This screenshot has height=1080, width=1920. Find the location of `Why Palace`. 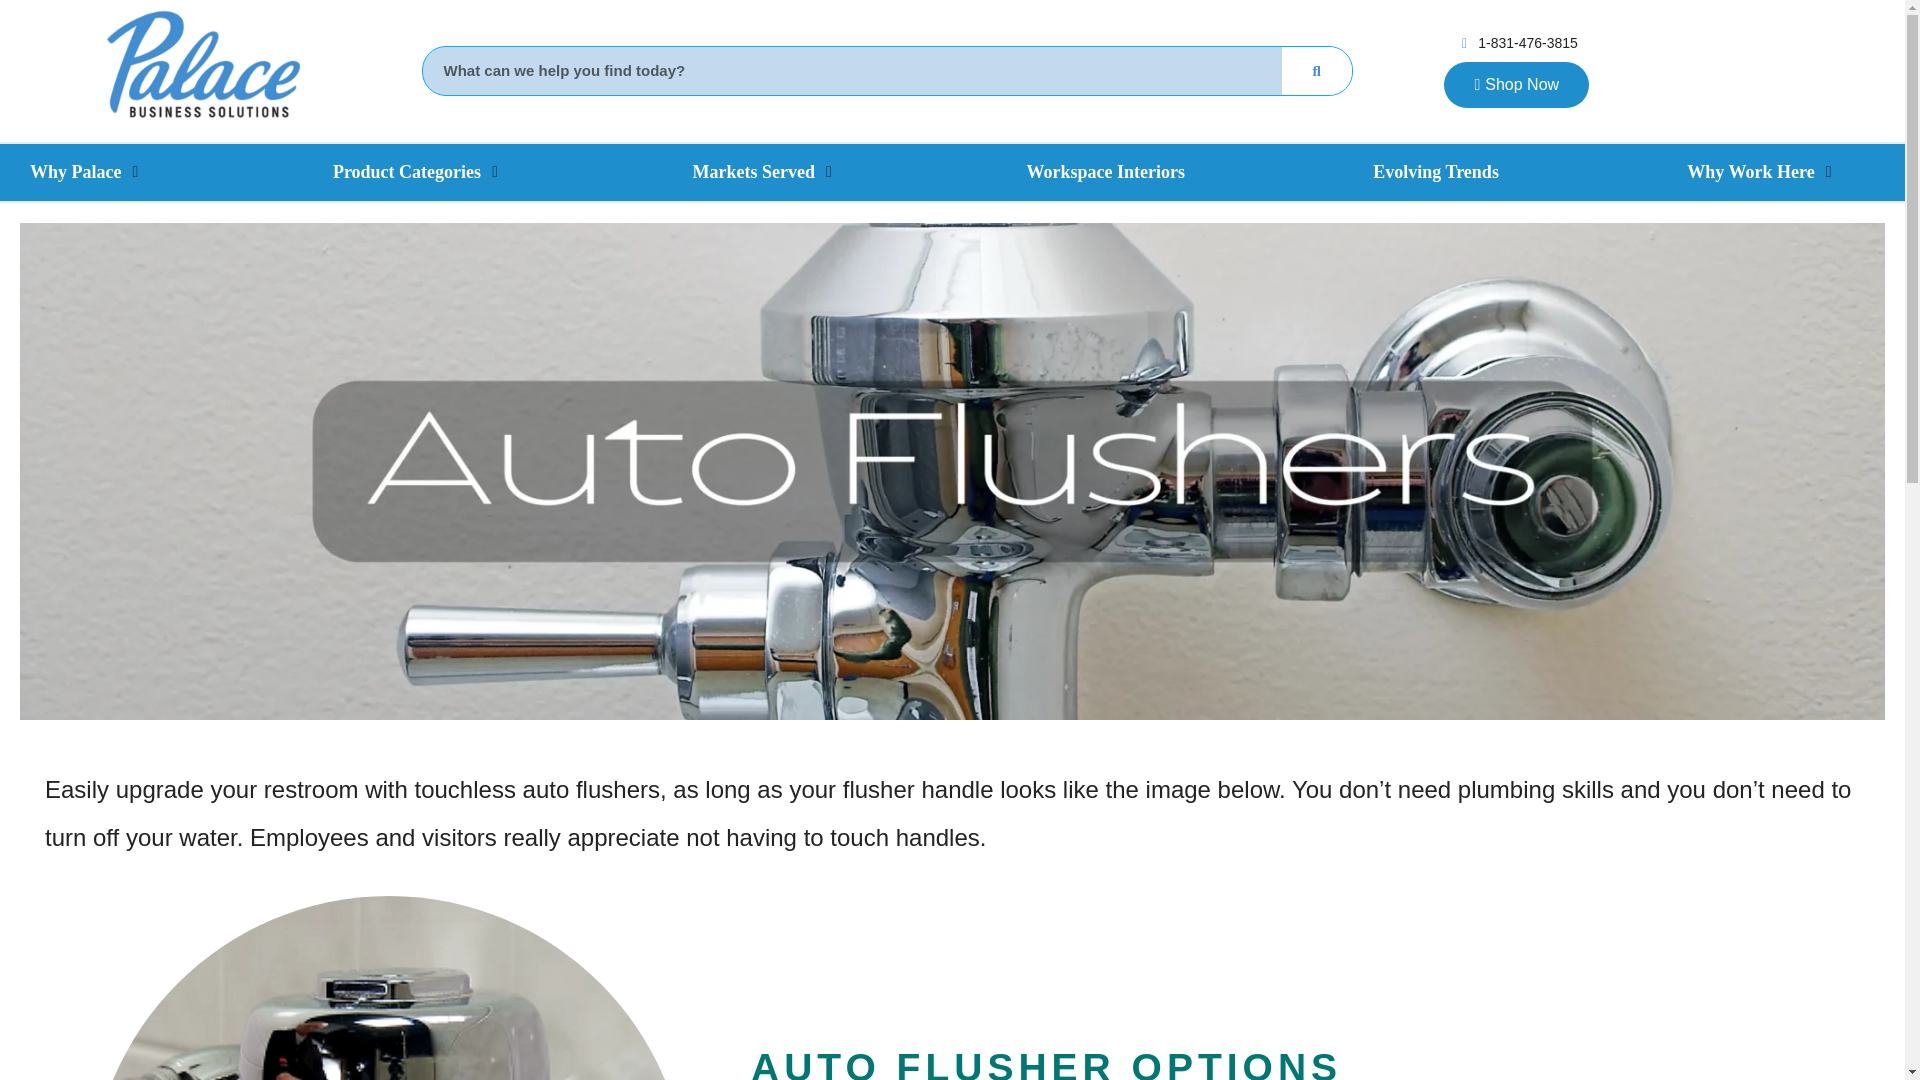

Why Palace is located at coordinates (76, 172).